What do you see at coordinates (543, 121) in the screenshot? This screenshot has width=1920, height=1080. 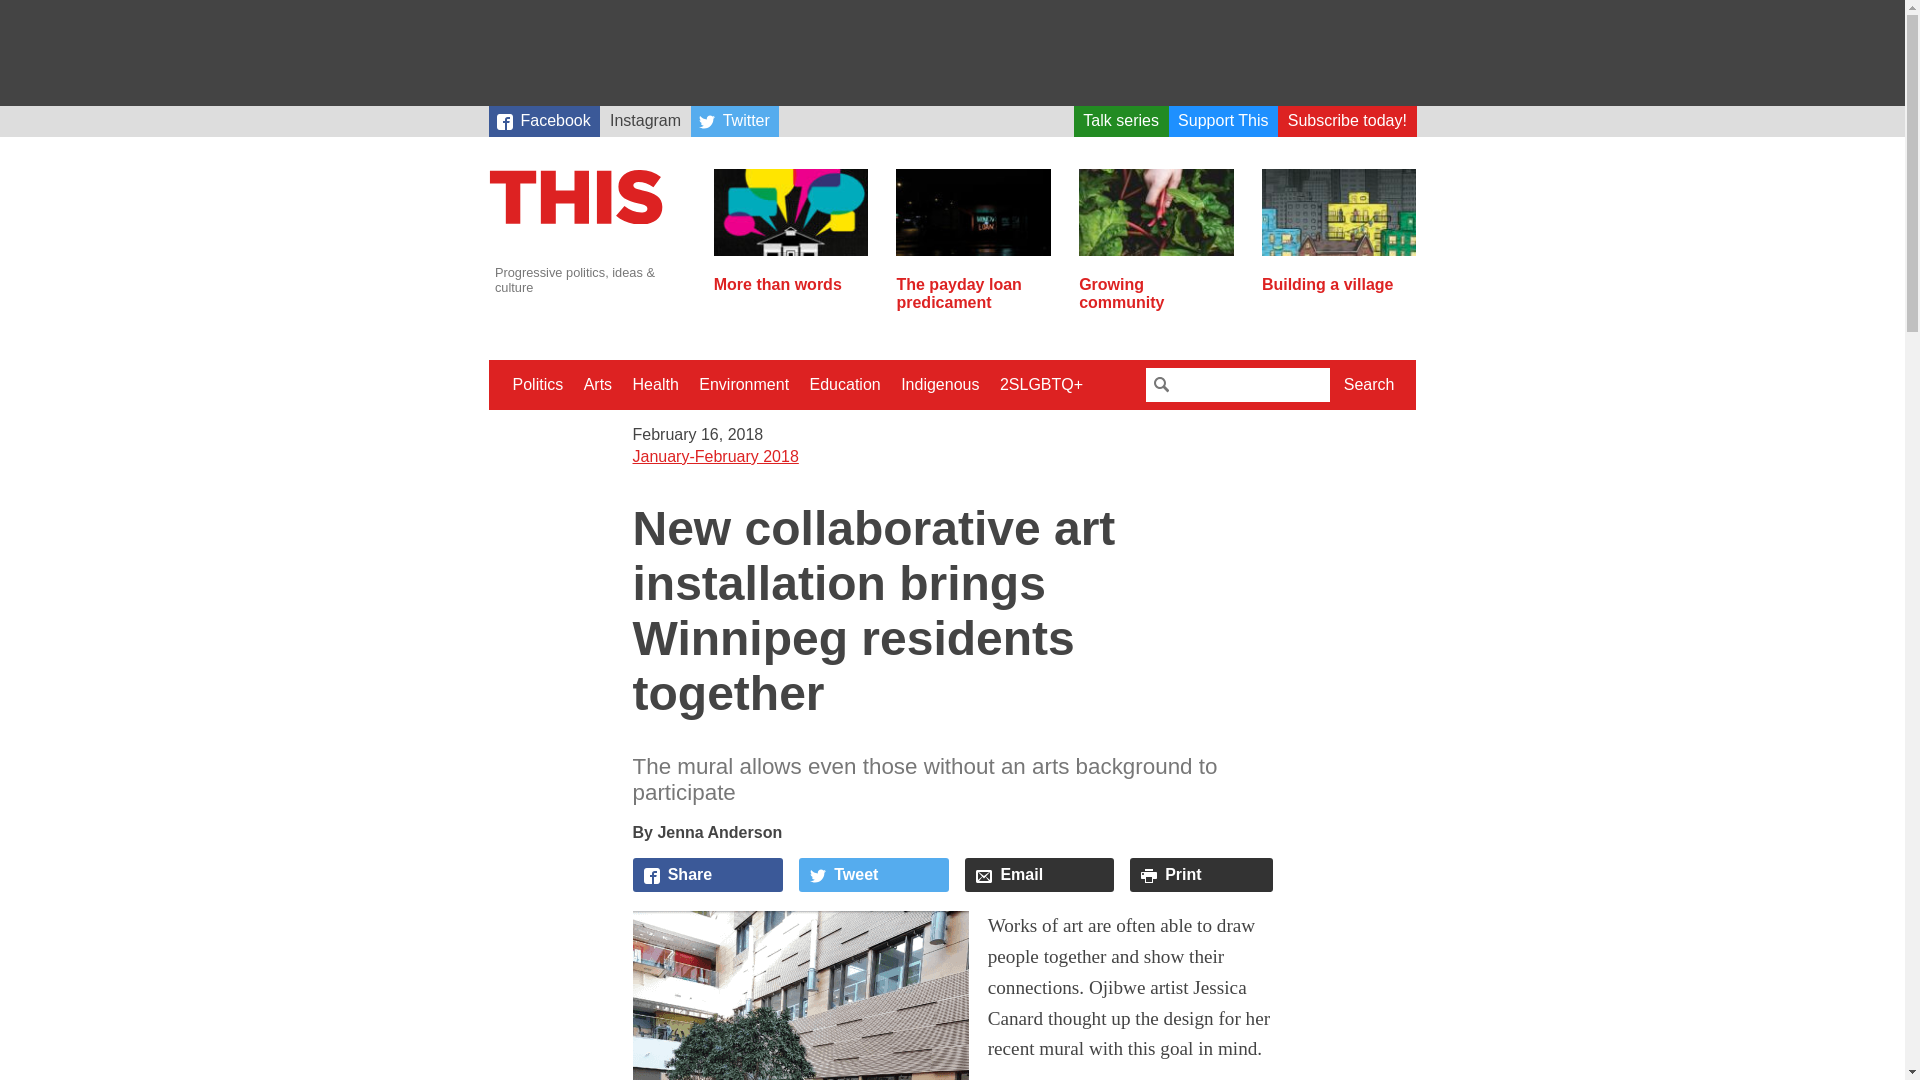 I see `Facebook` at bounding box center [543, 121].